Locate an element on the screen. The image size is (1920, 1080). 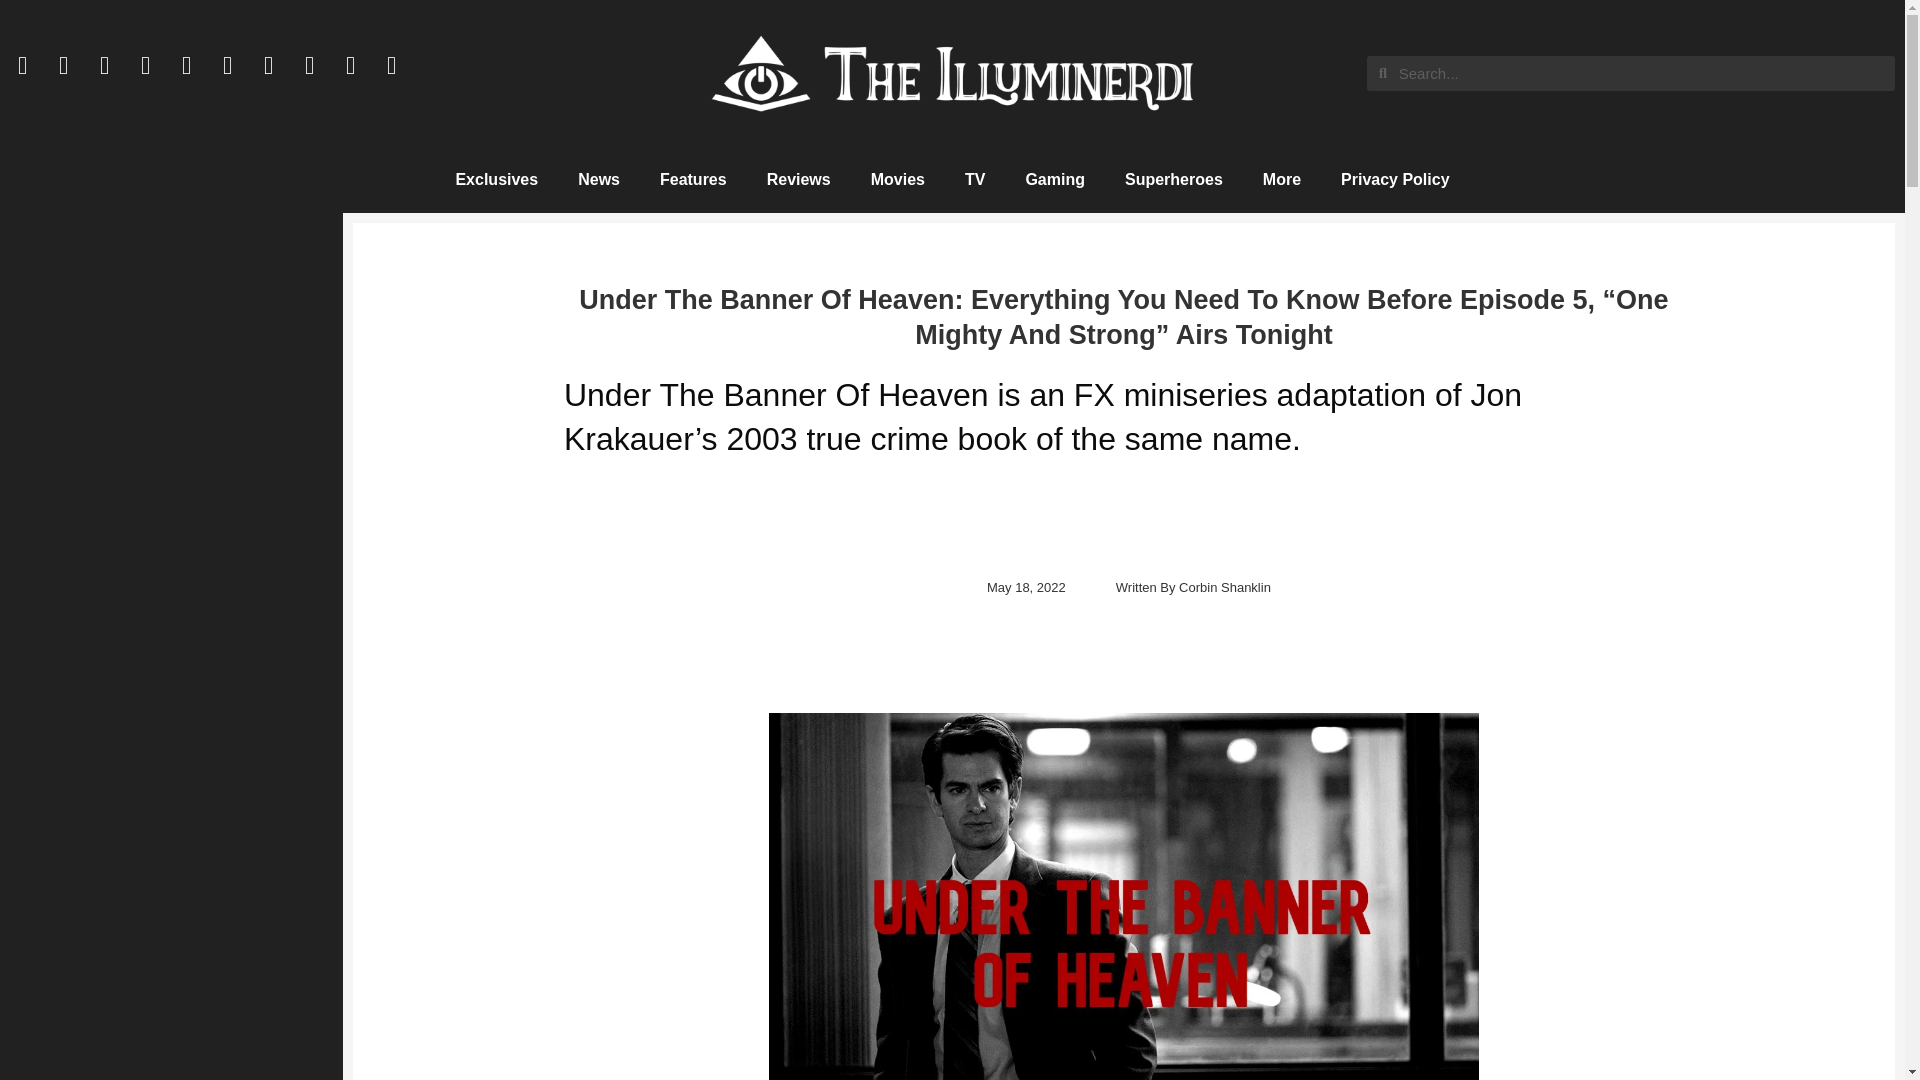
Reviews is located at coordinates (798, 180).